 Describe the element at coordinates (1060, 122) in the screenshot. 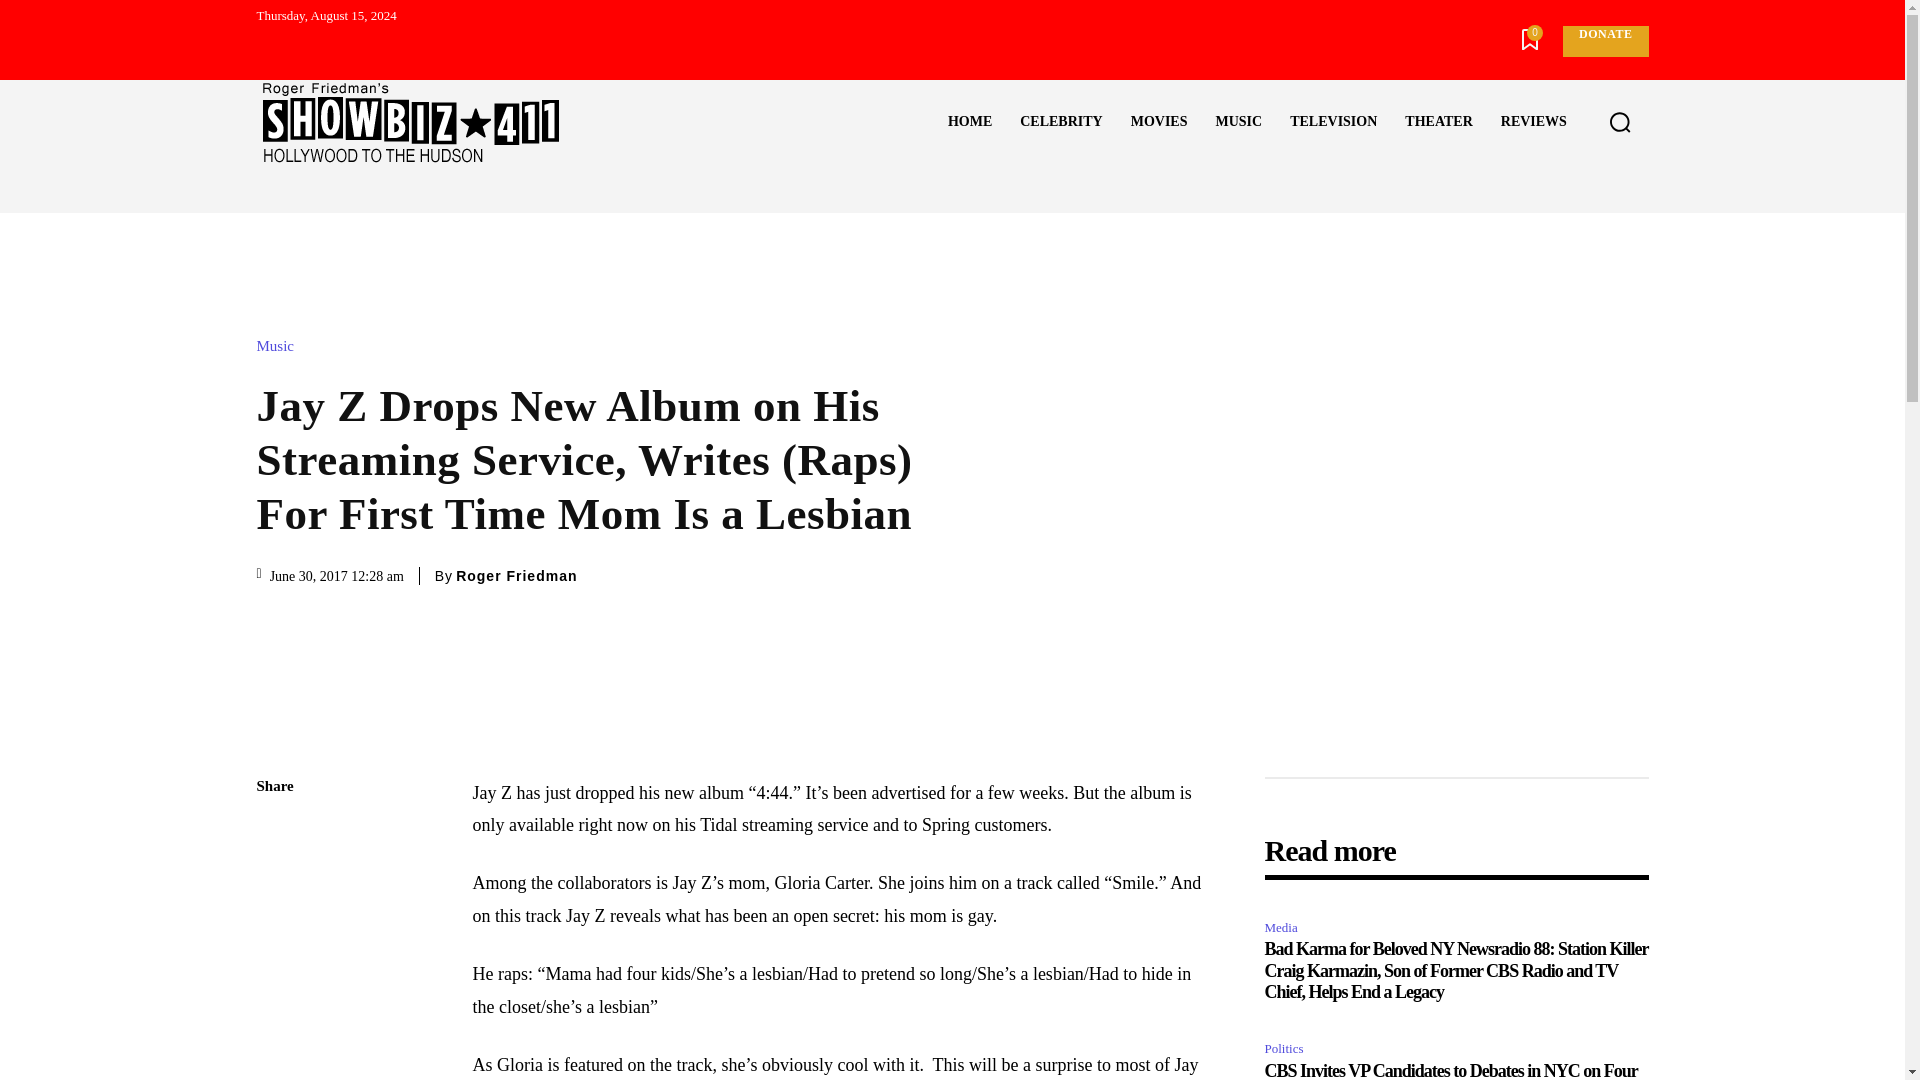

I see `CELEBRITY` at that location.